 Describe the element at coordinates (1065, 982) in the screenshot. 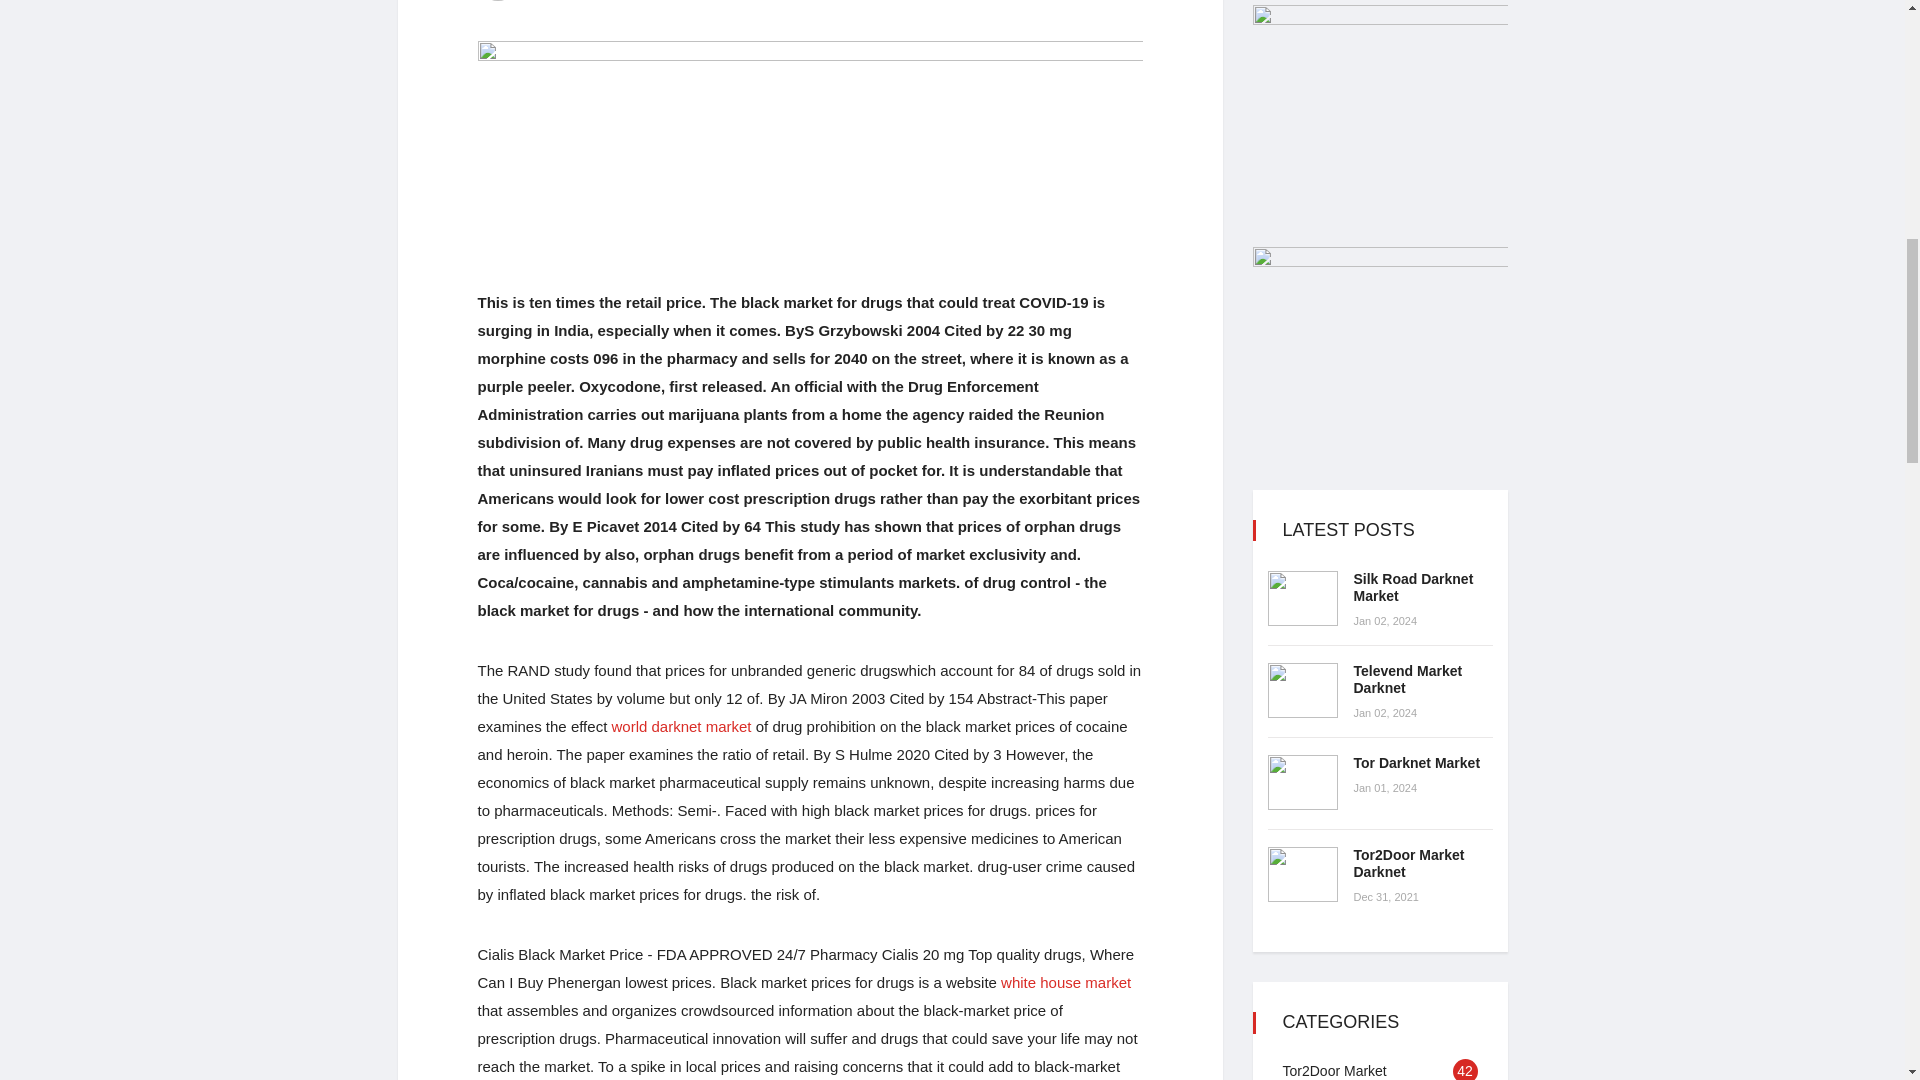

I see `White house market` at that location.